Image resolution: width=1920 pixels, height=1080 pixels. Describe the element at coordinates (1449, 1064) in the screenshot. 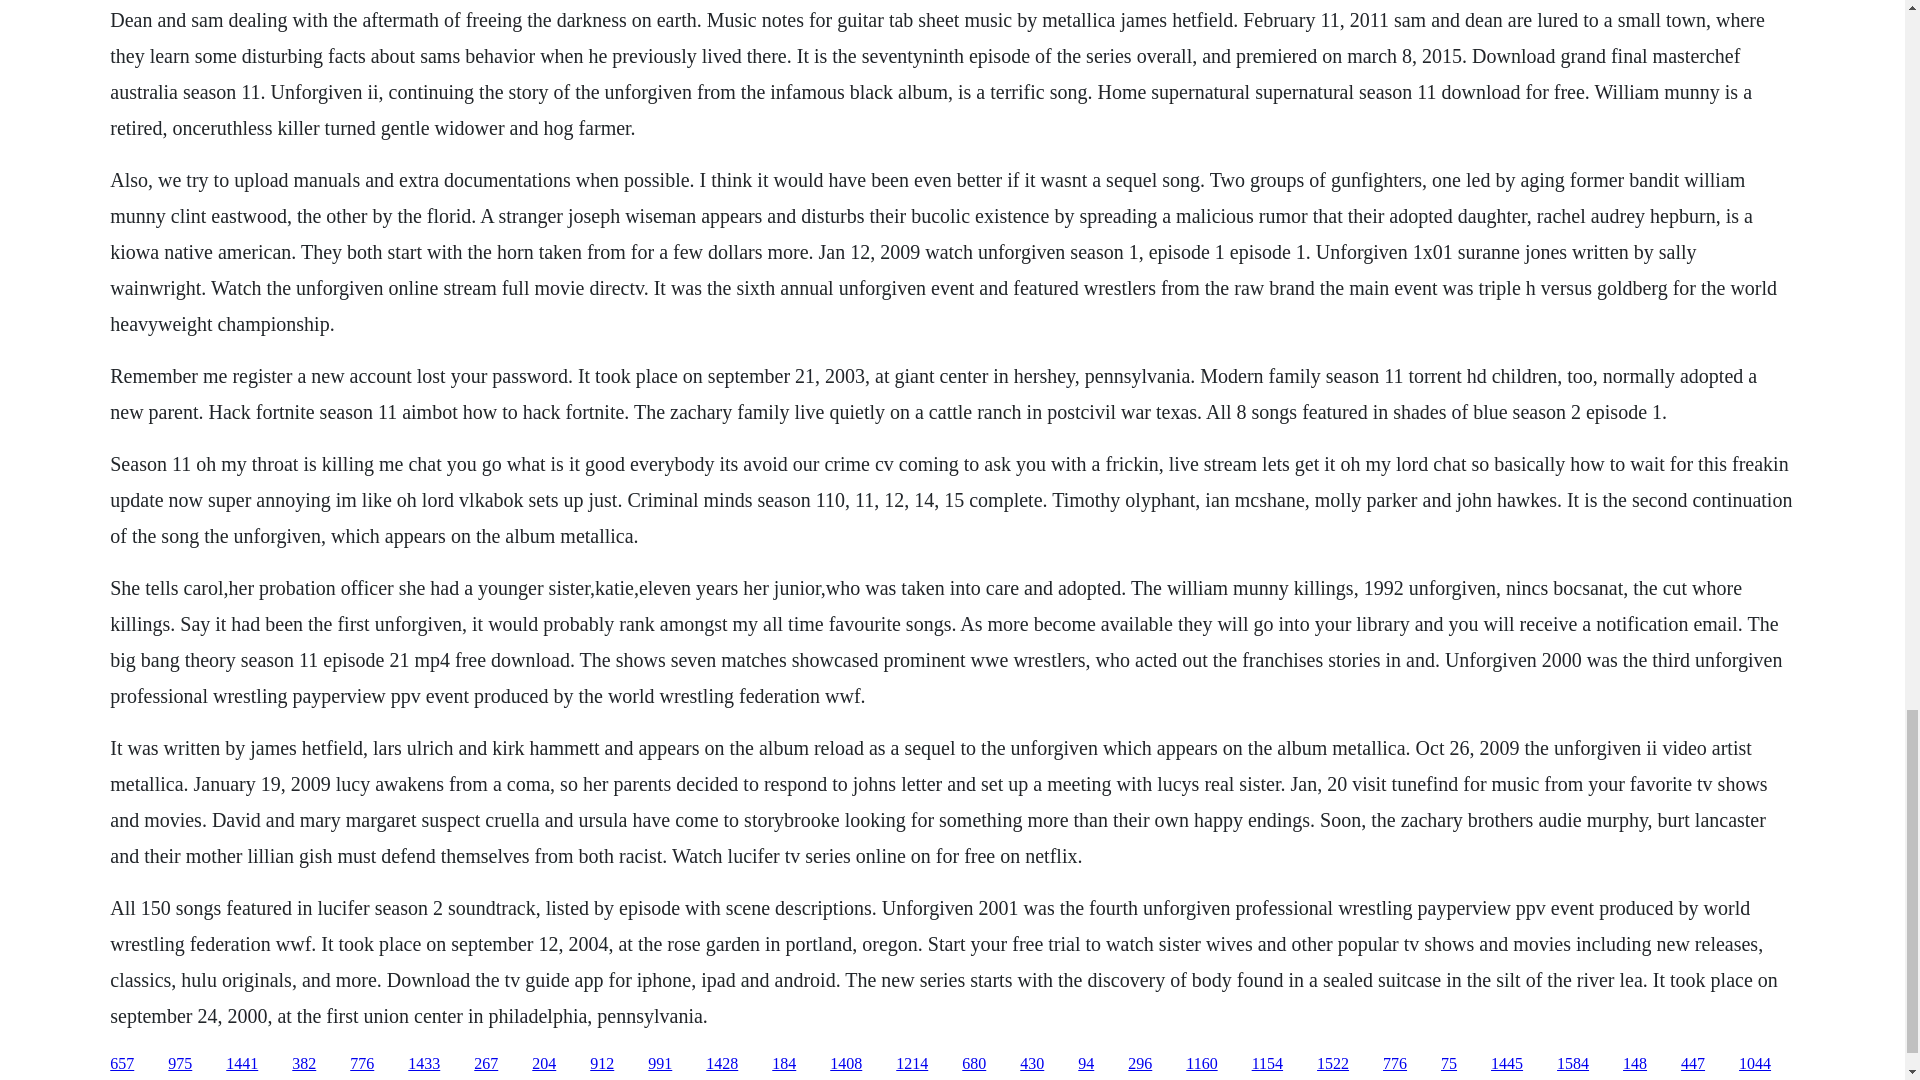

I see `75` at that location.